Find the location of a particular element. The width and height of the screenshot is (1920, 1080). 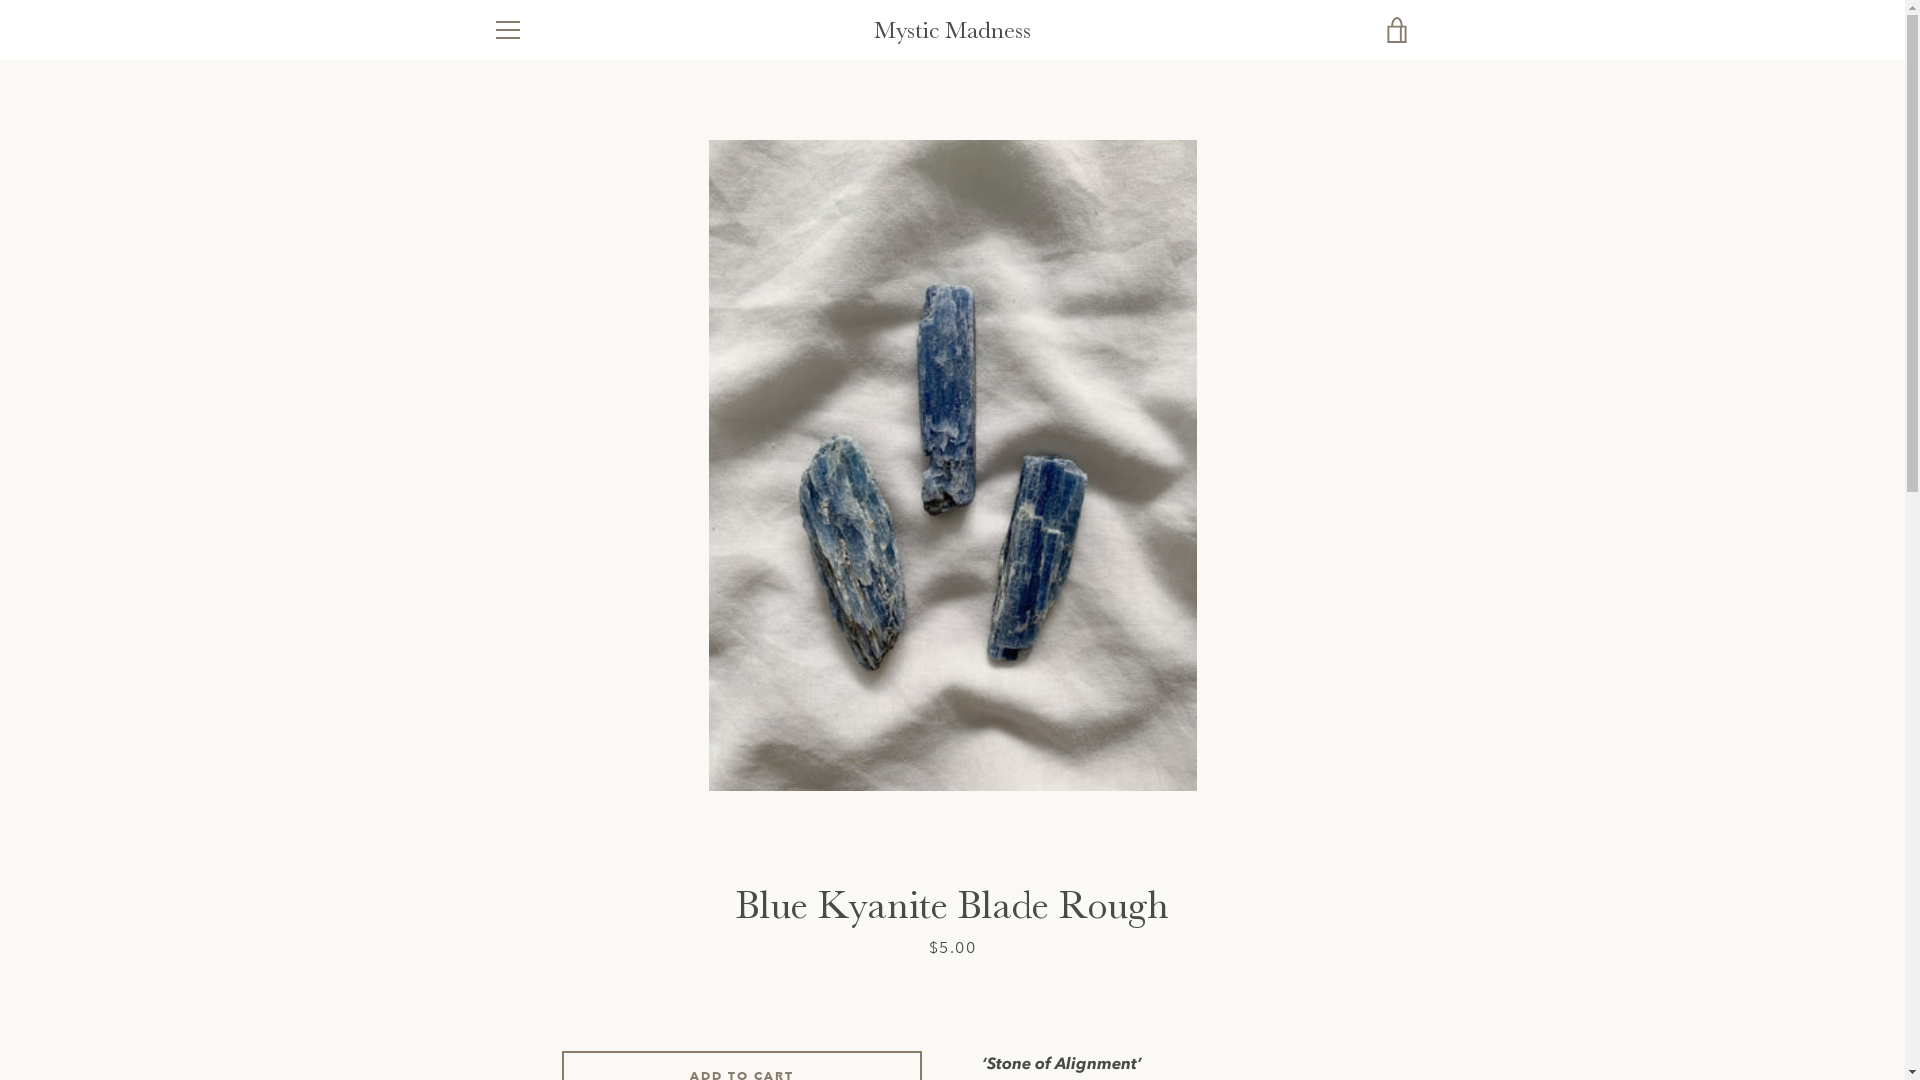

TERMS & CONDITIONS is located at coordinates (566, 772).